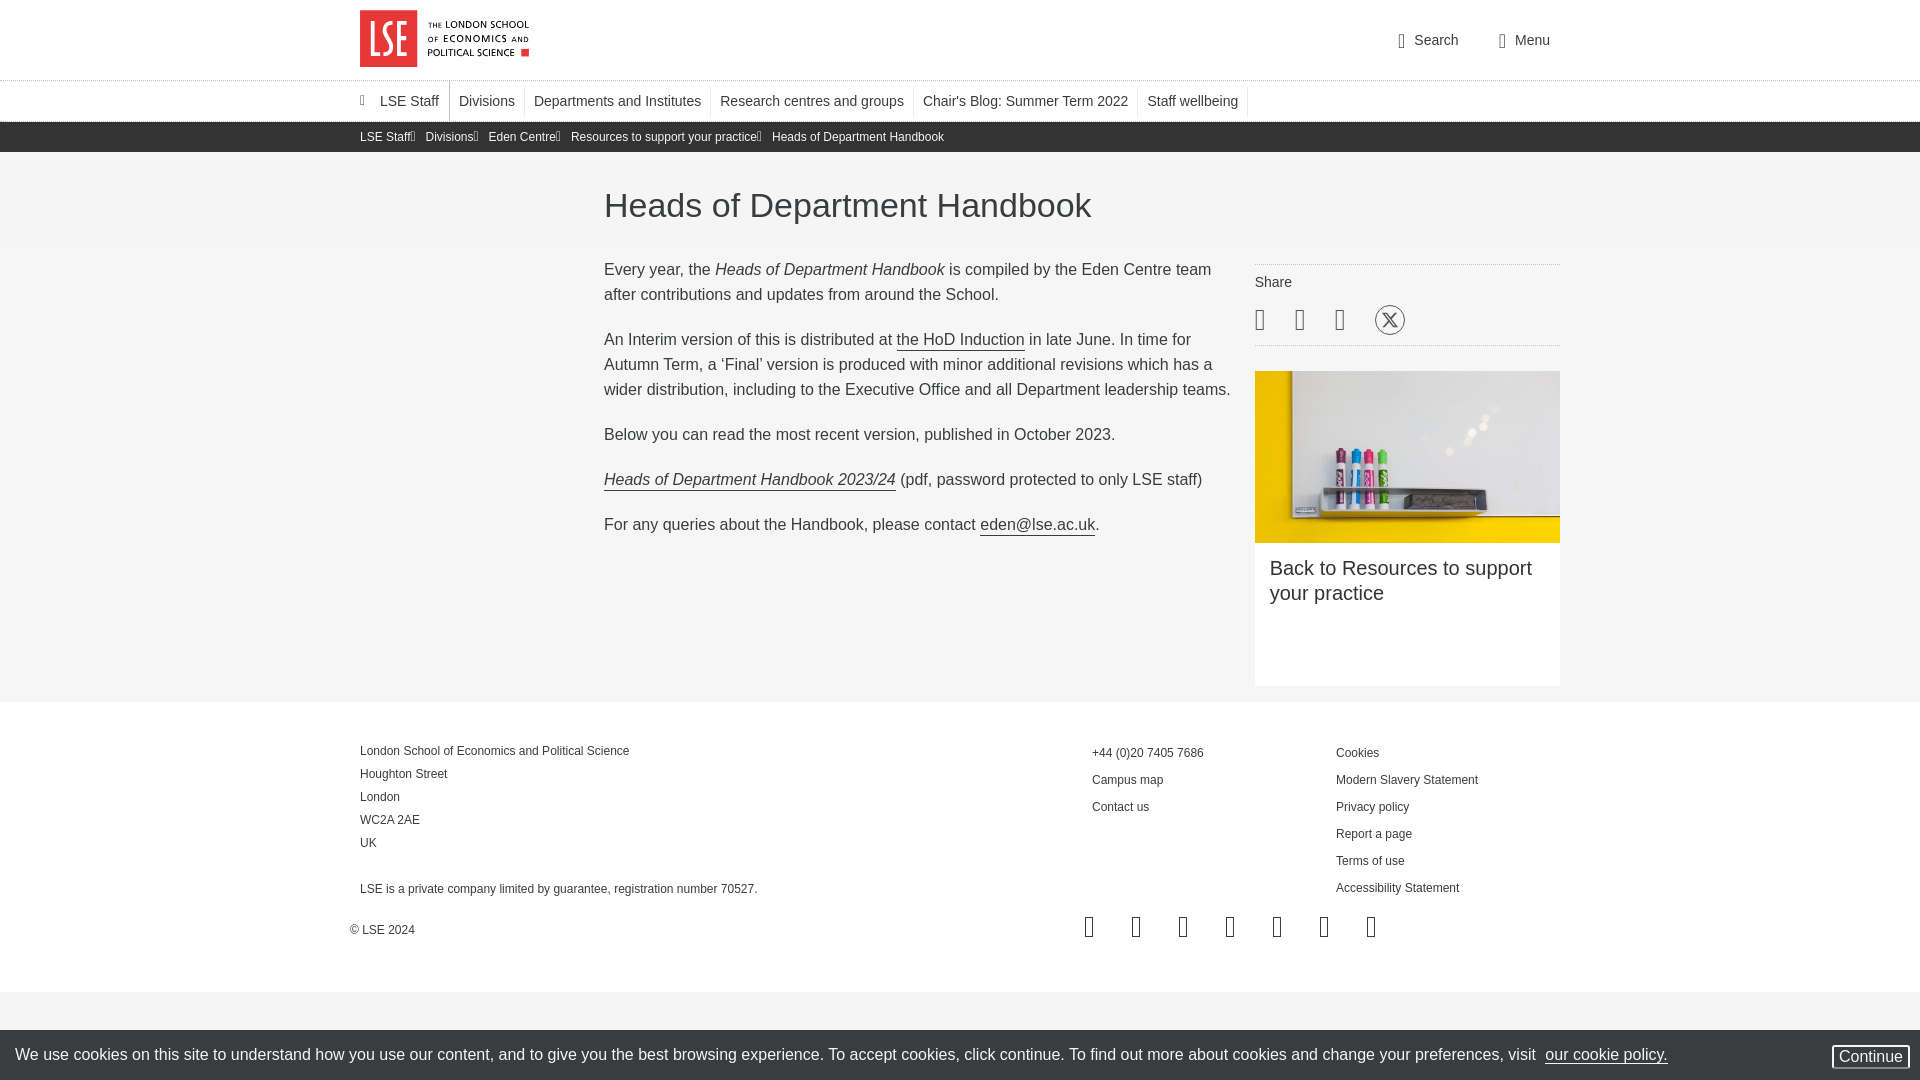 The image size is (1920, 1080). I want to click on Staff, so click(399, 100).